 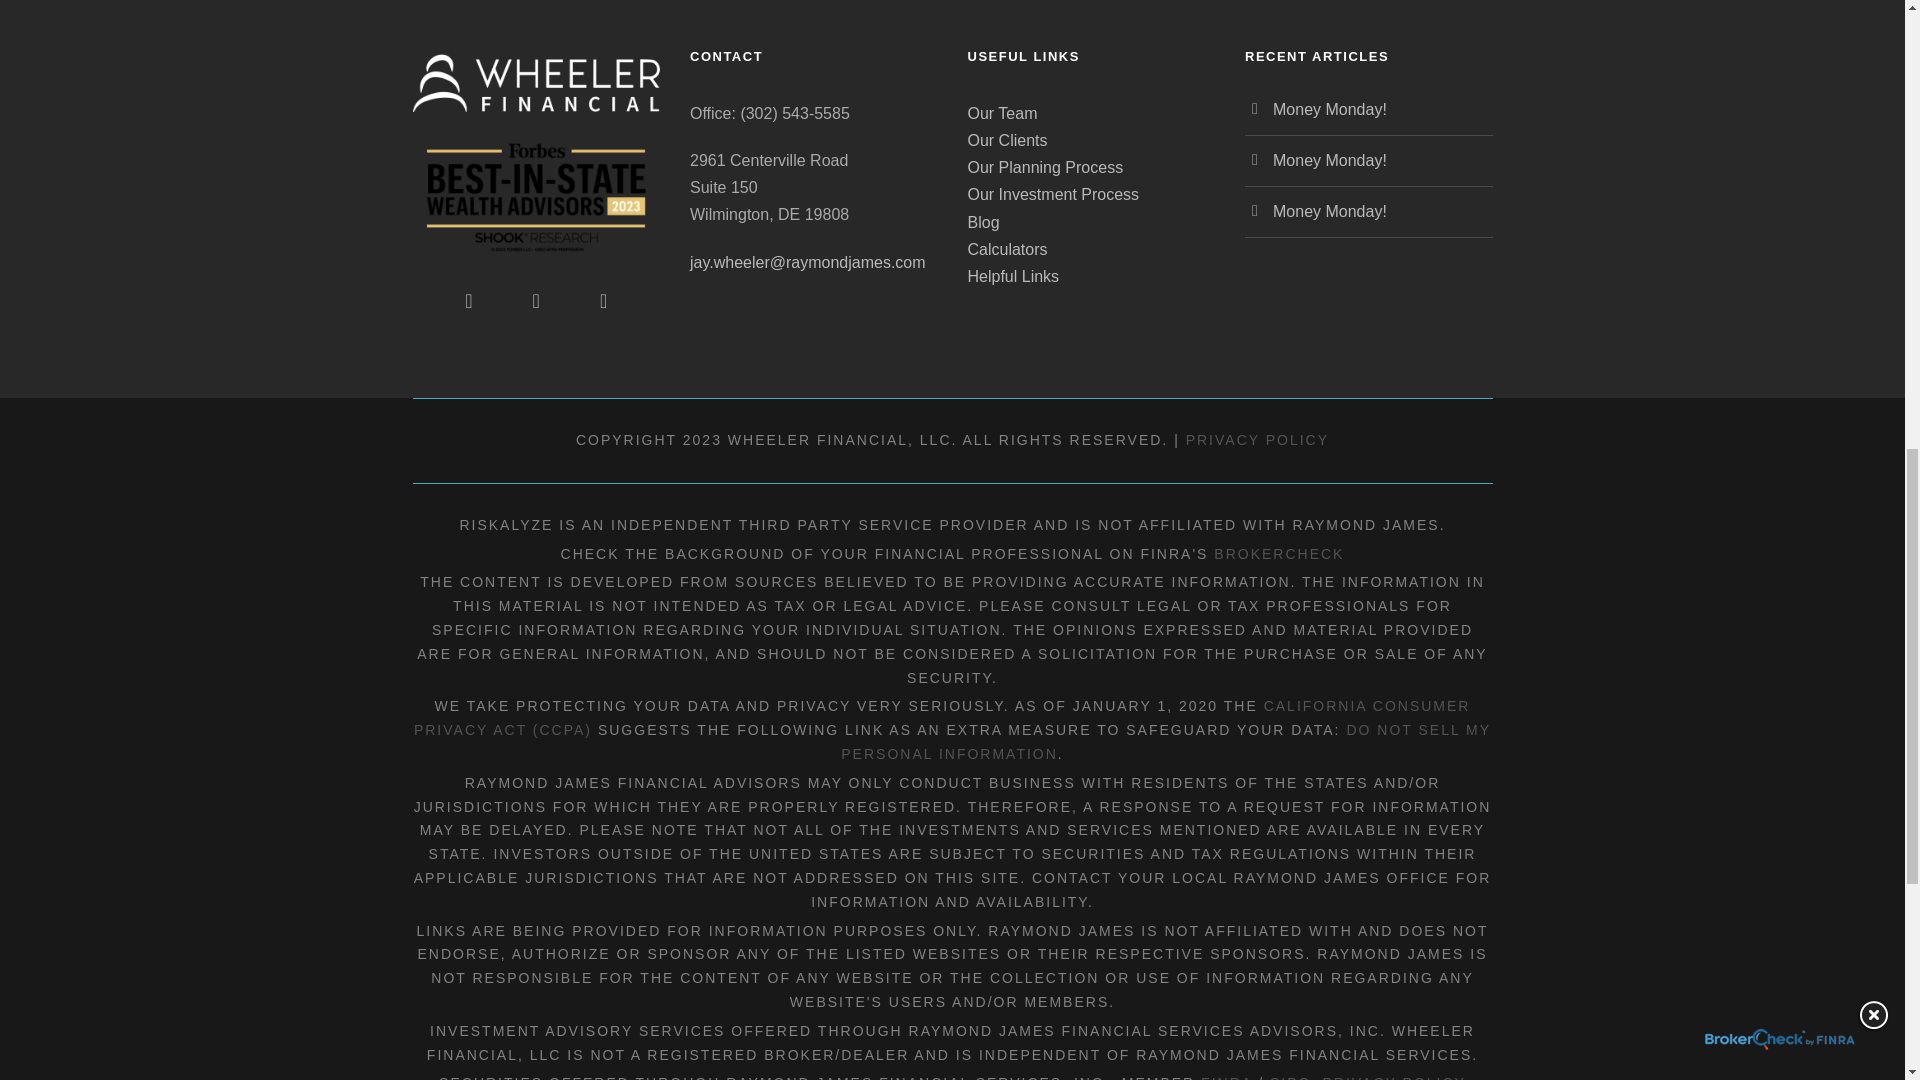 I want to click on Money Monday!, so click(x=1329, y=160).